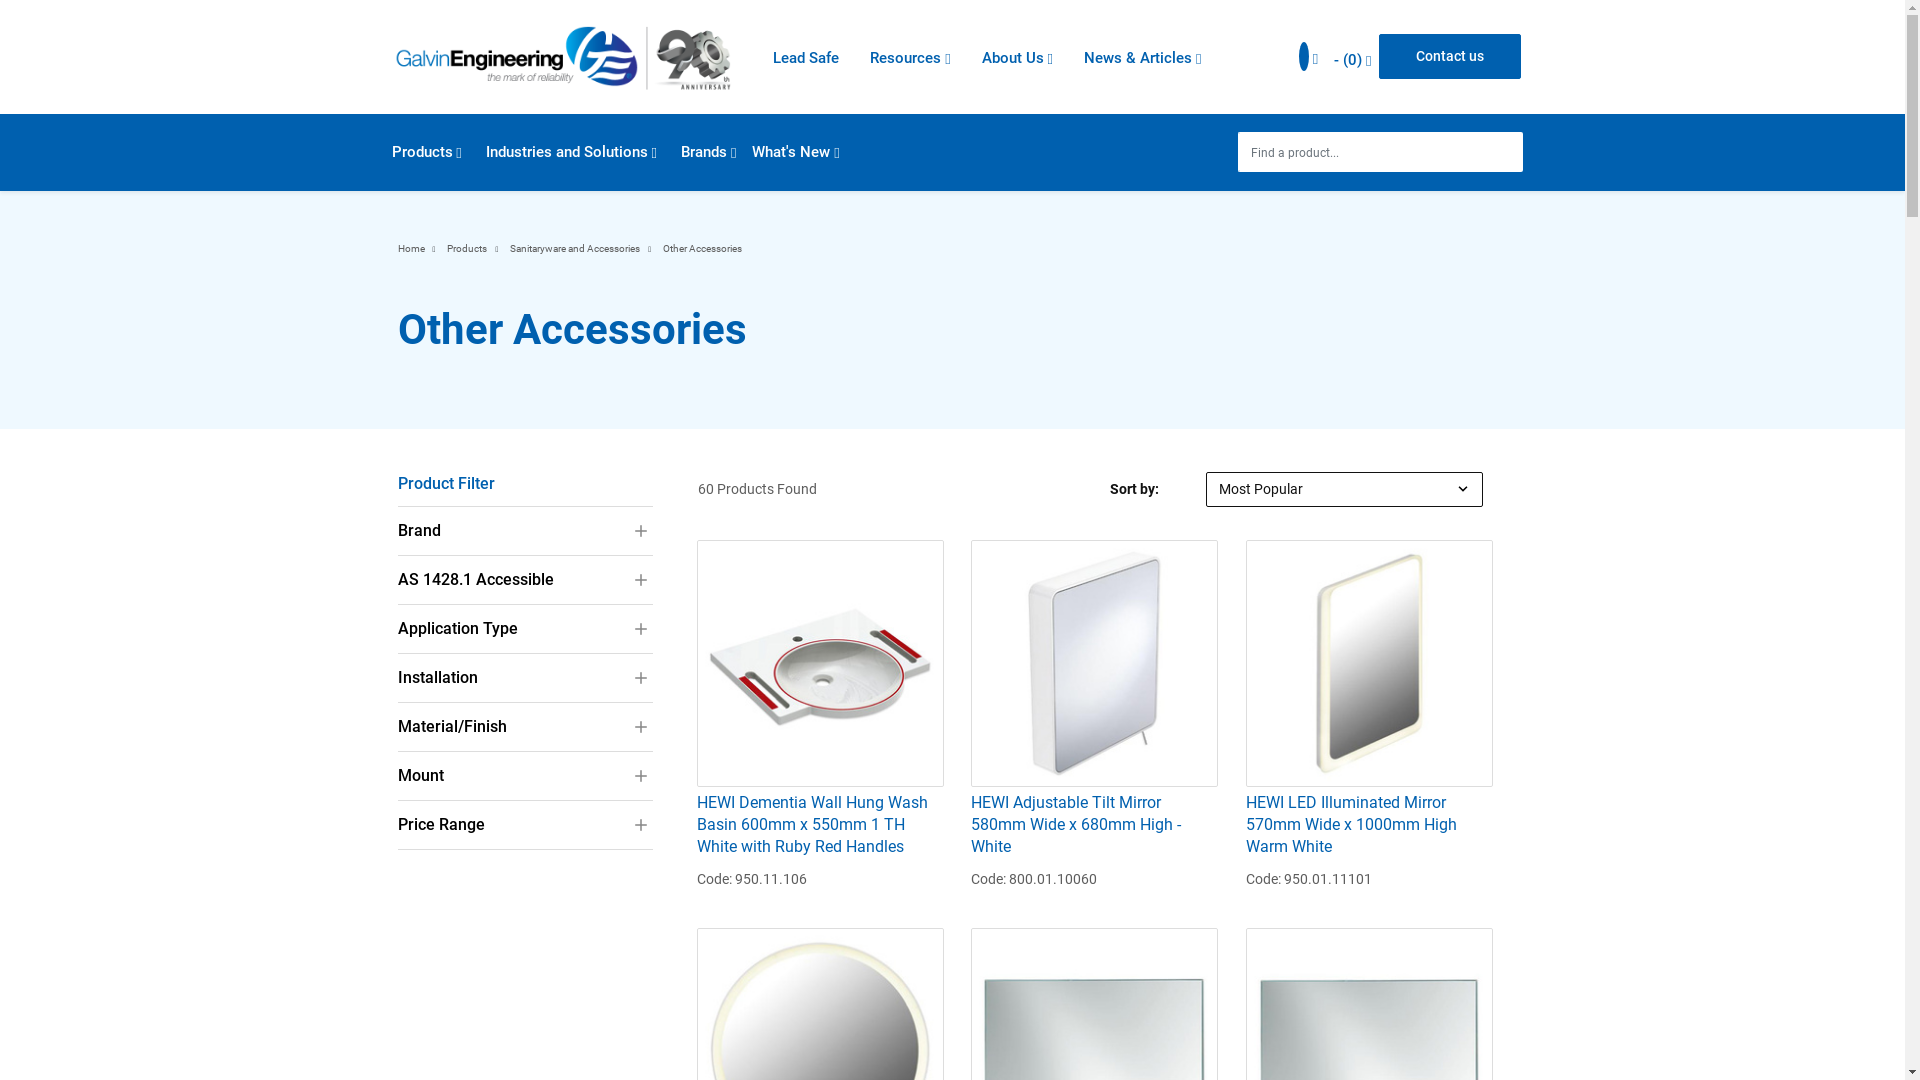  Describe the element at coordinates (910, 58) in the screenshot. I see `Resources` at that location.